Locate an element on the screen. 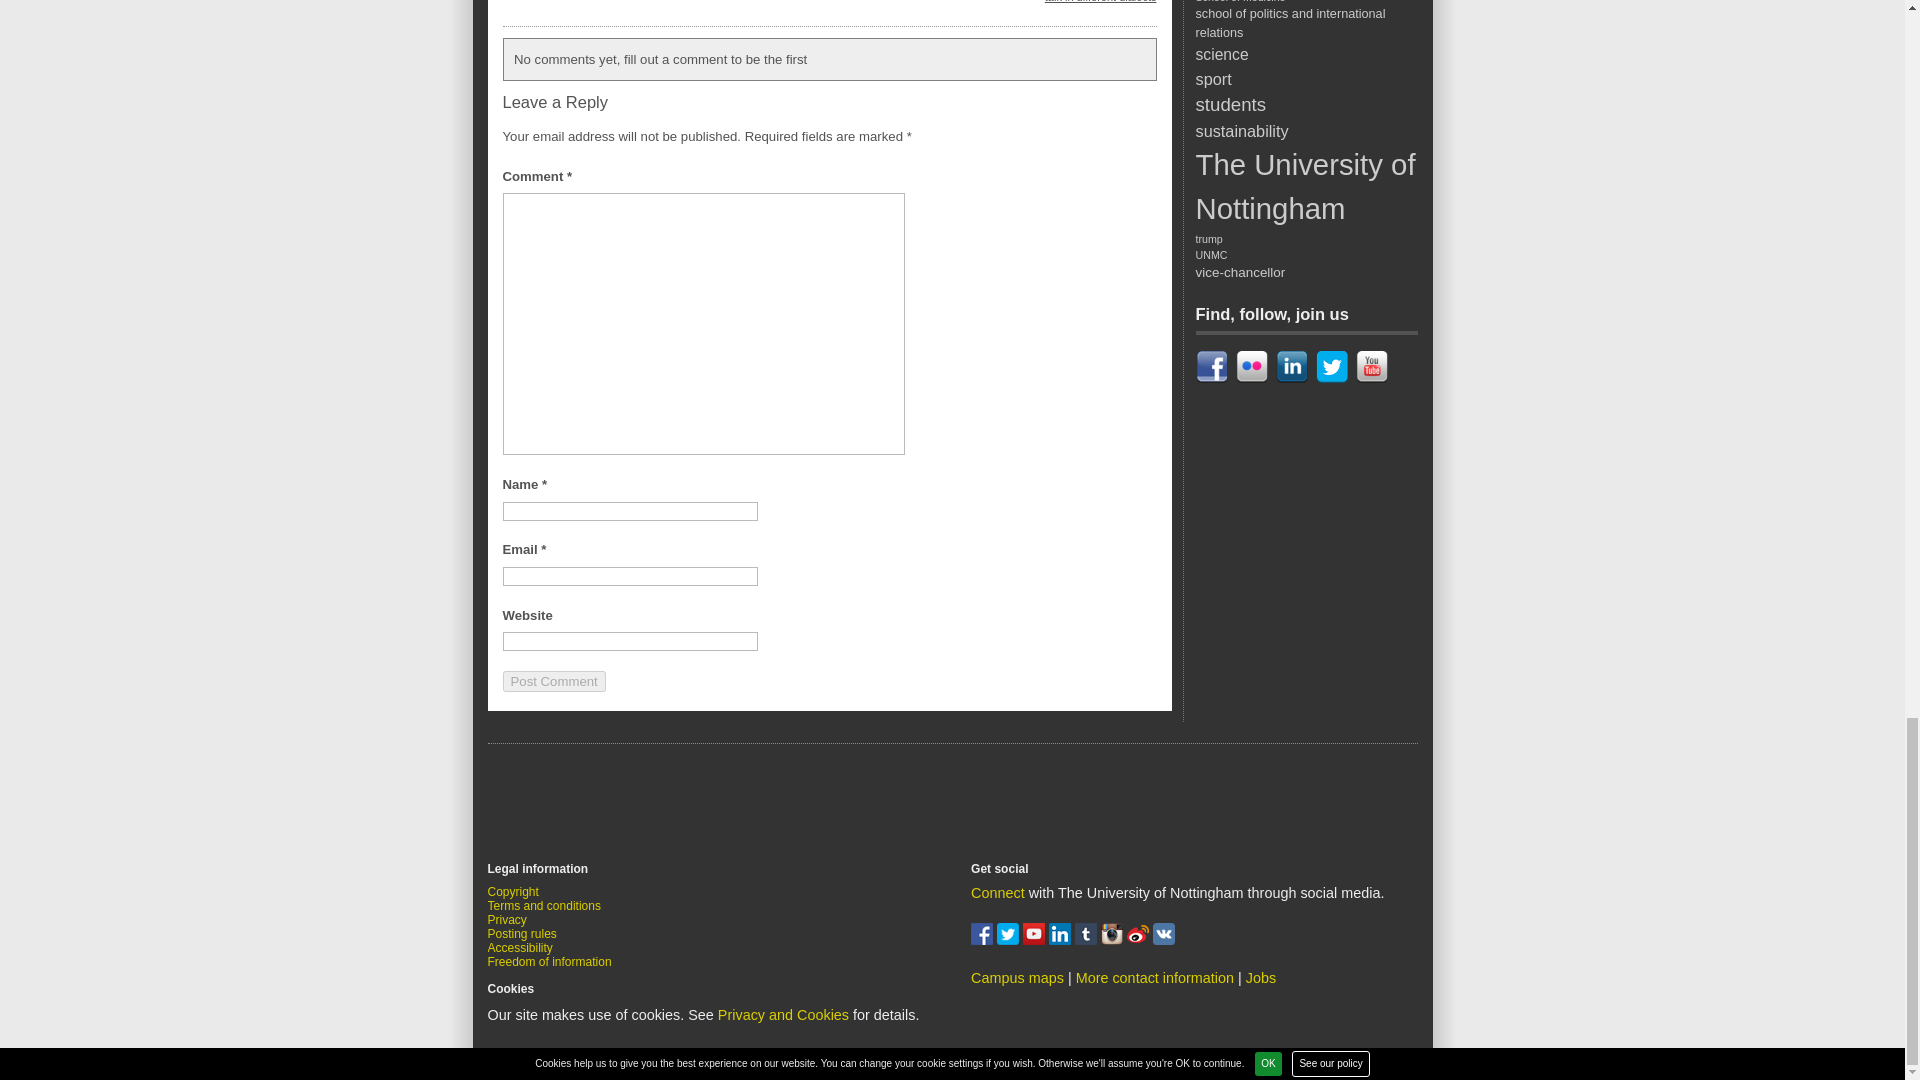  Terms and conditions is located at coordinates (544, 905).